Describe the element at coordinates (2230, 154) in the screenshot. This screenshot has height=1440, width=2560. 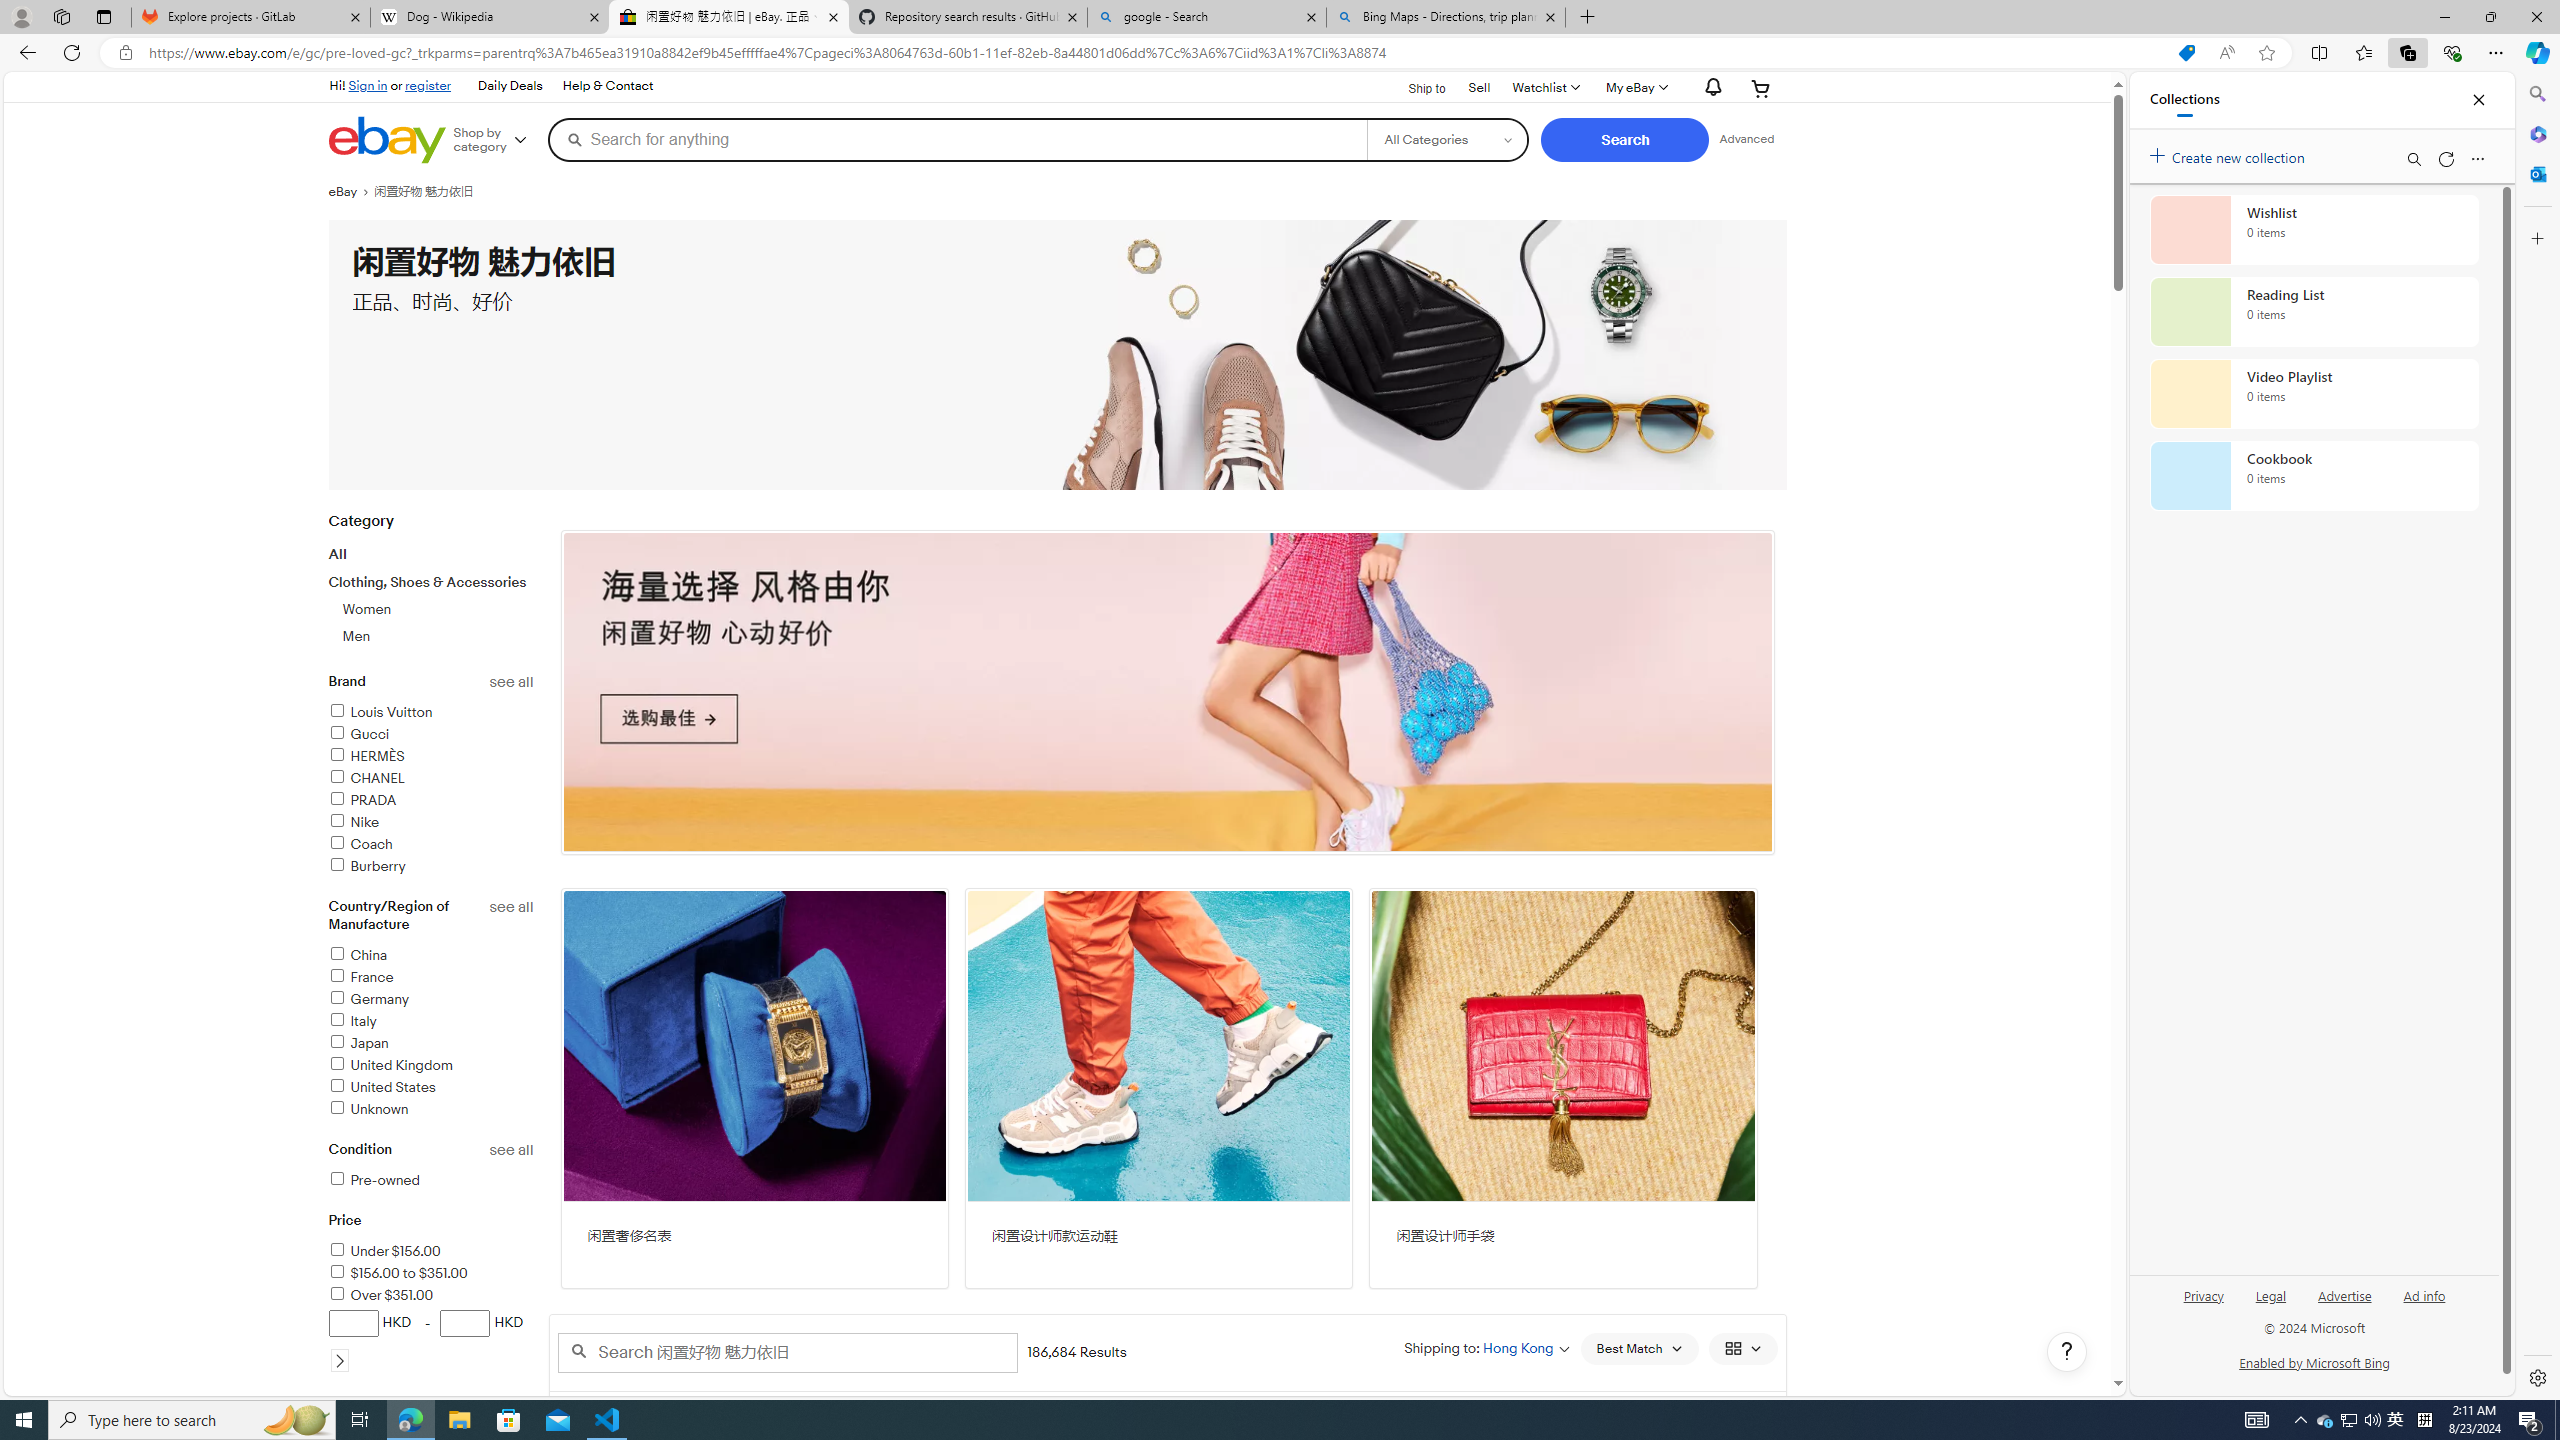
I see `Create new collection` at that location.